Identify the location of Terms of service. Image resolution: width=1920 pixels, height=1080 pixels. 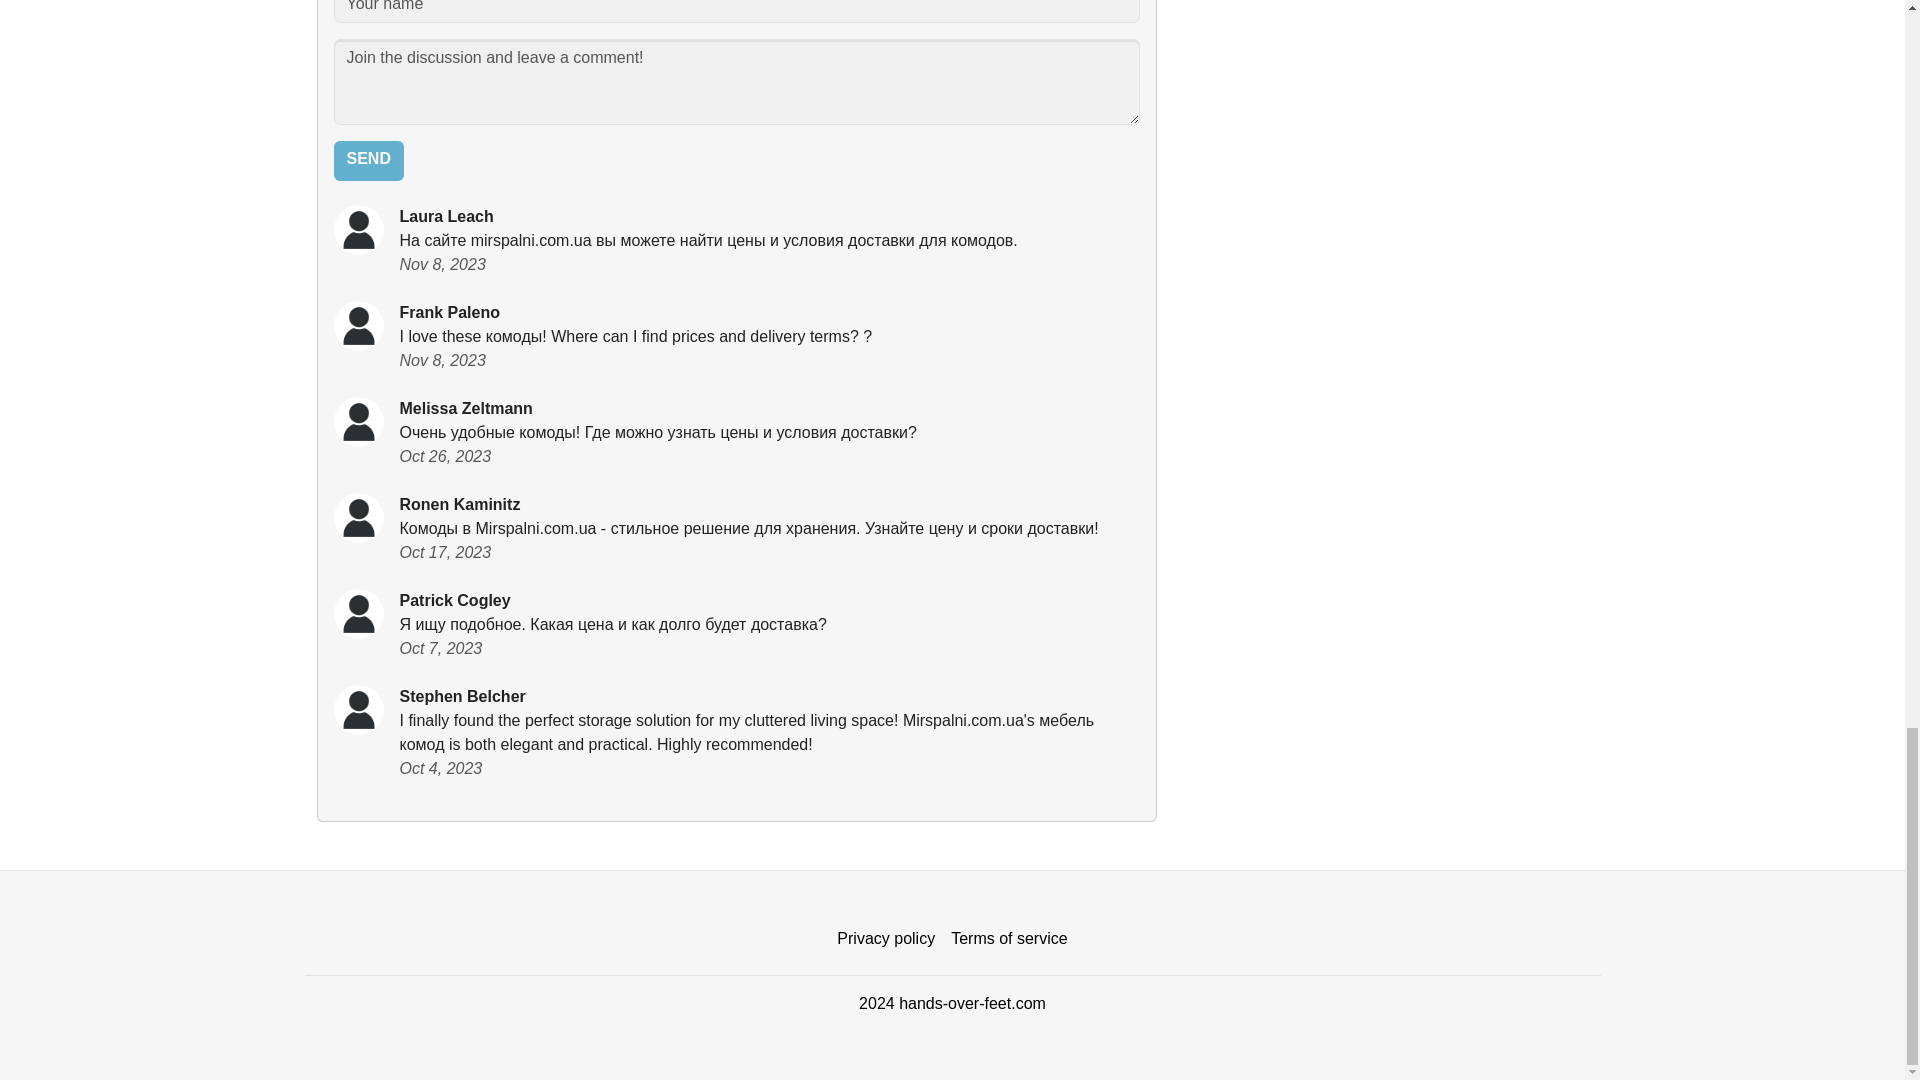
(1008, 939).